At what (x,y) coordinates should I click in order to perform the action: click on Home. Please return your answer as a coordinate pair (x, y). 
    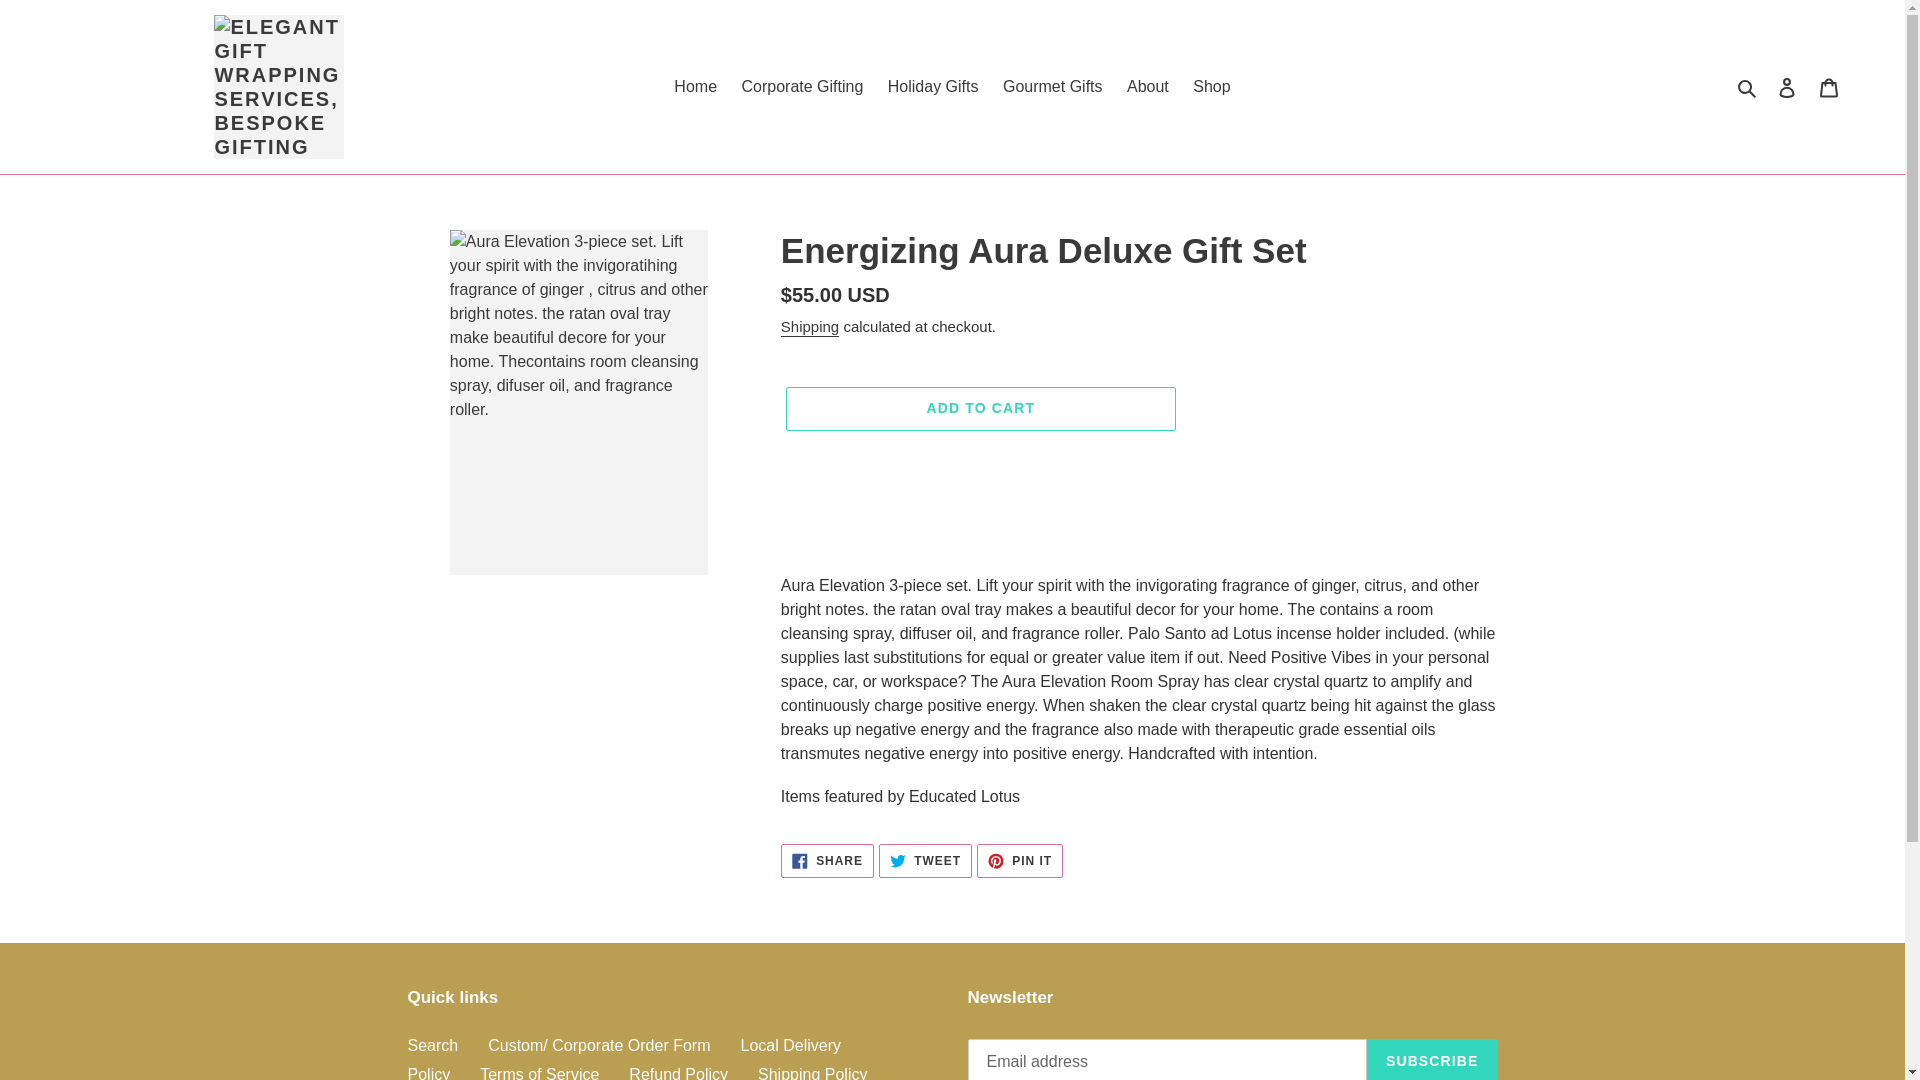
    Looking at the image, I should click on (1020, 860).